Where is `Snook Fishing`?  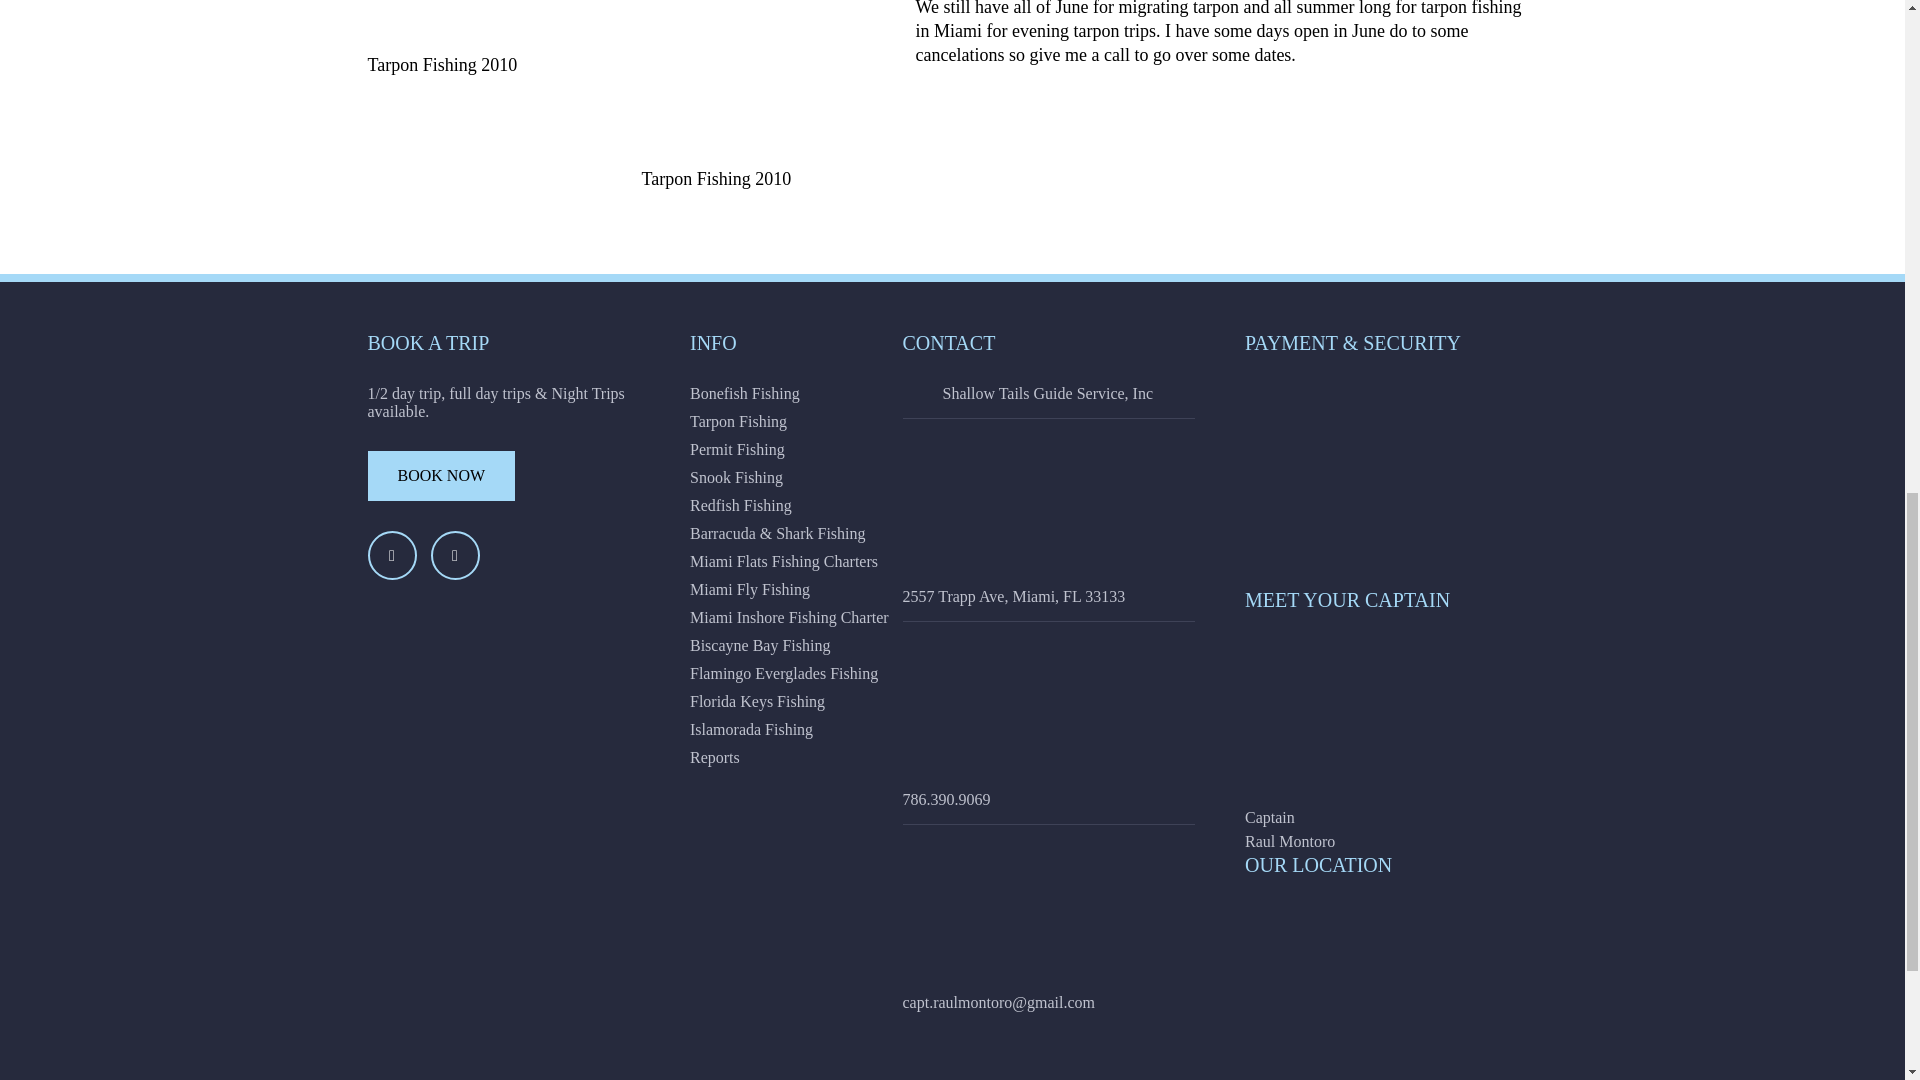
Snook Fishing is located at coordinates (836, 478).